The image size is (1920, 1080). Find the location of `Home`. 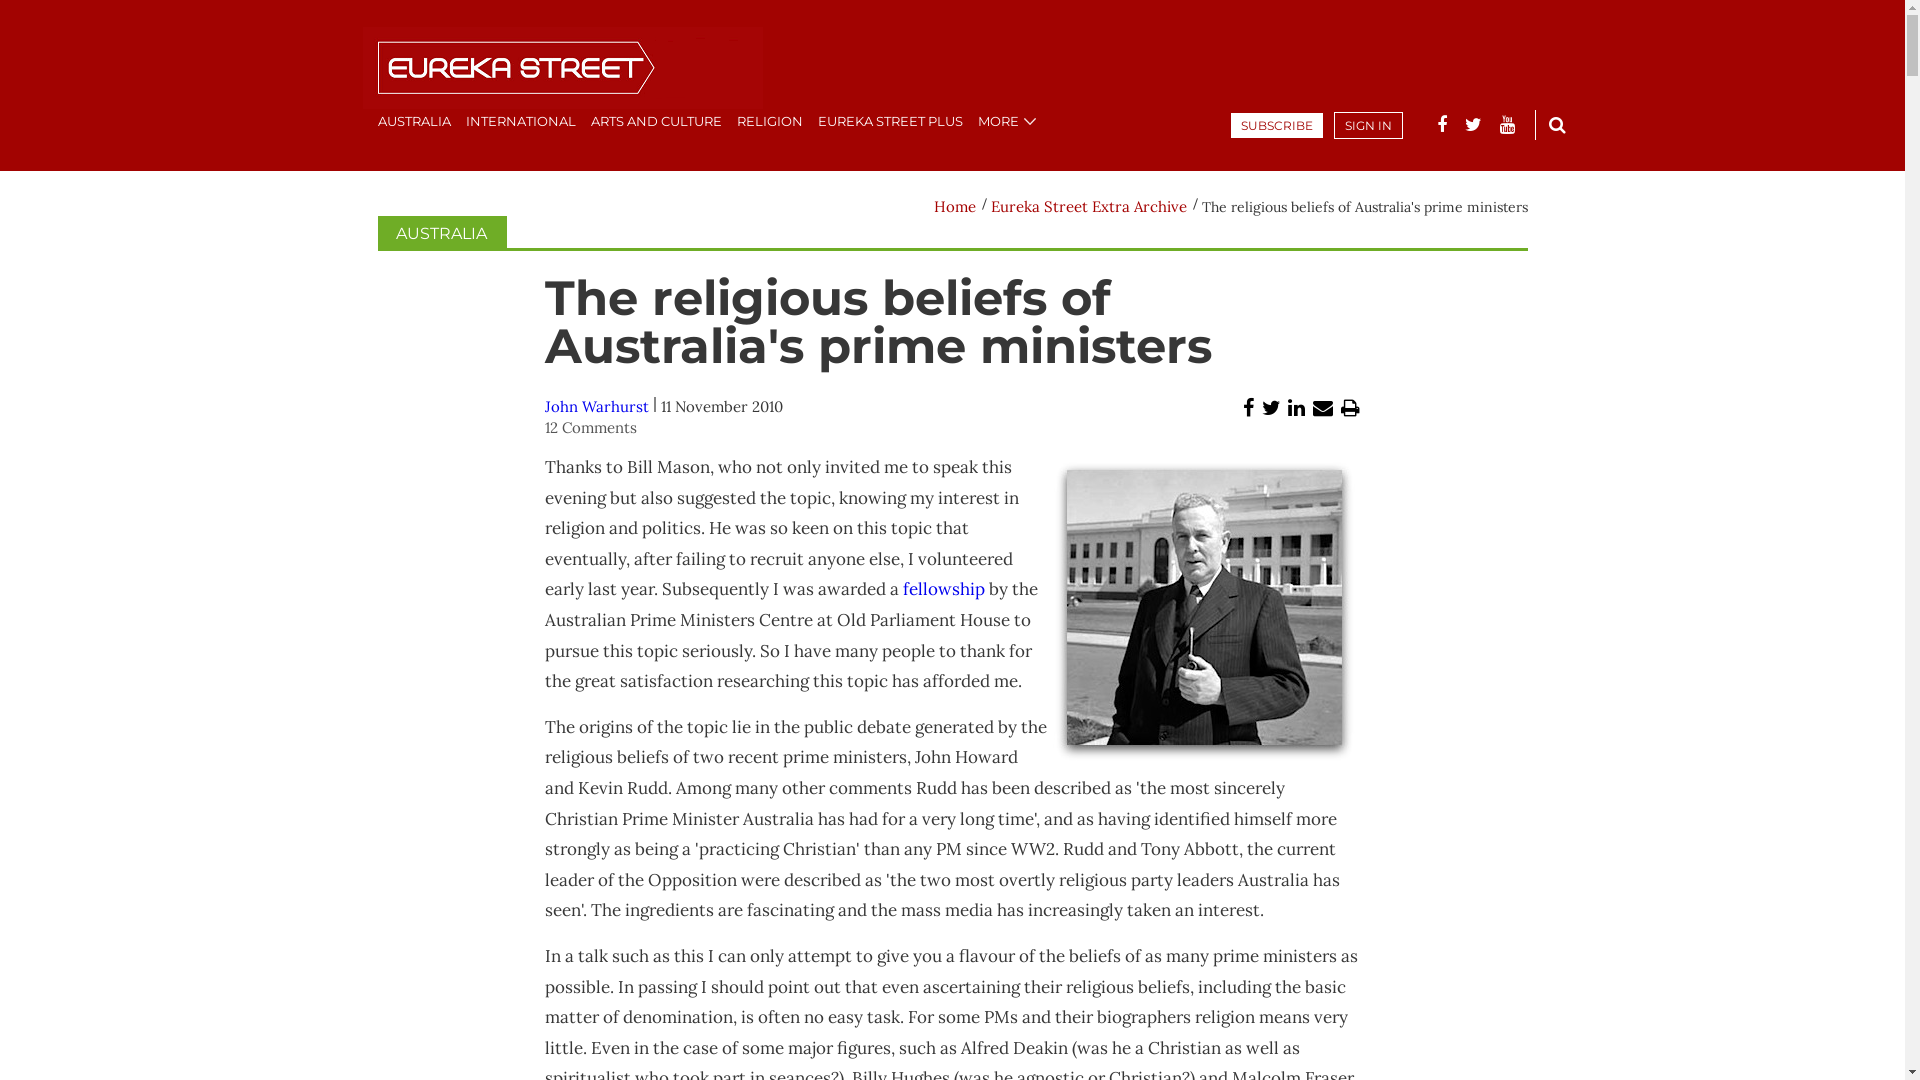

Home is located at coordinates (955, 206).